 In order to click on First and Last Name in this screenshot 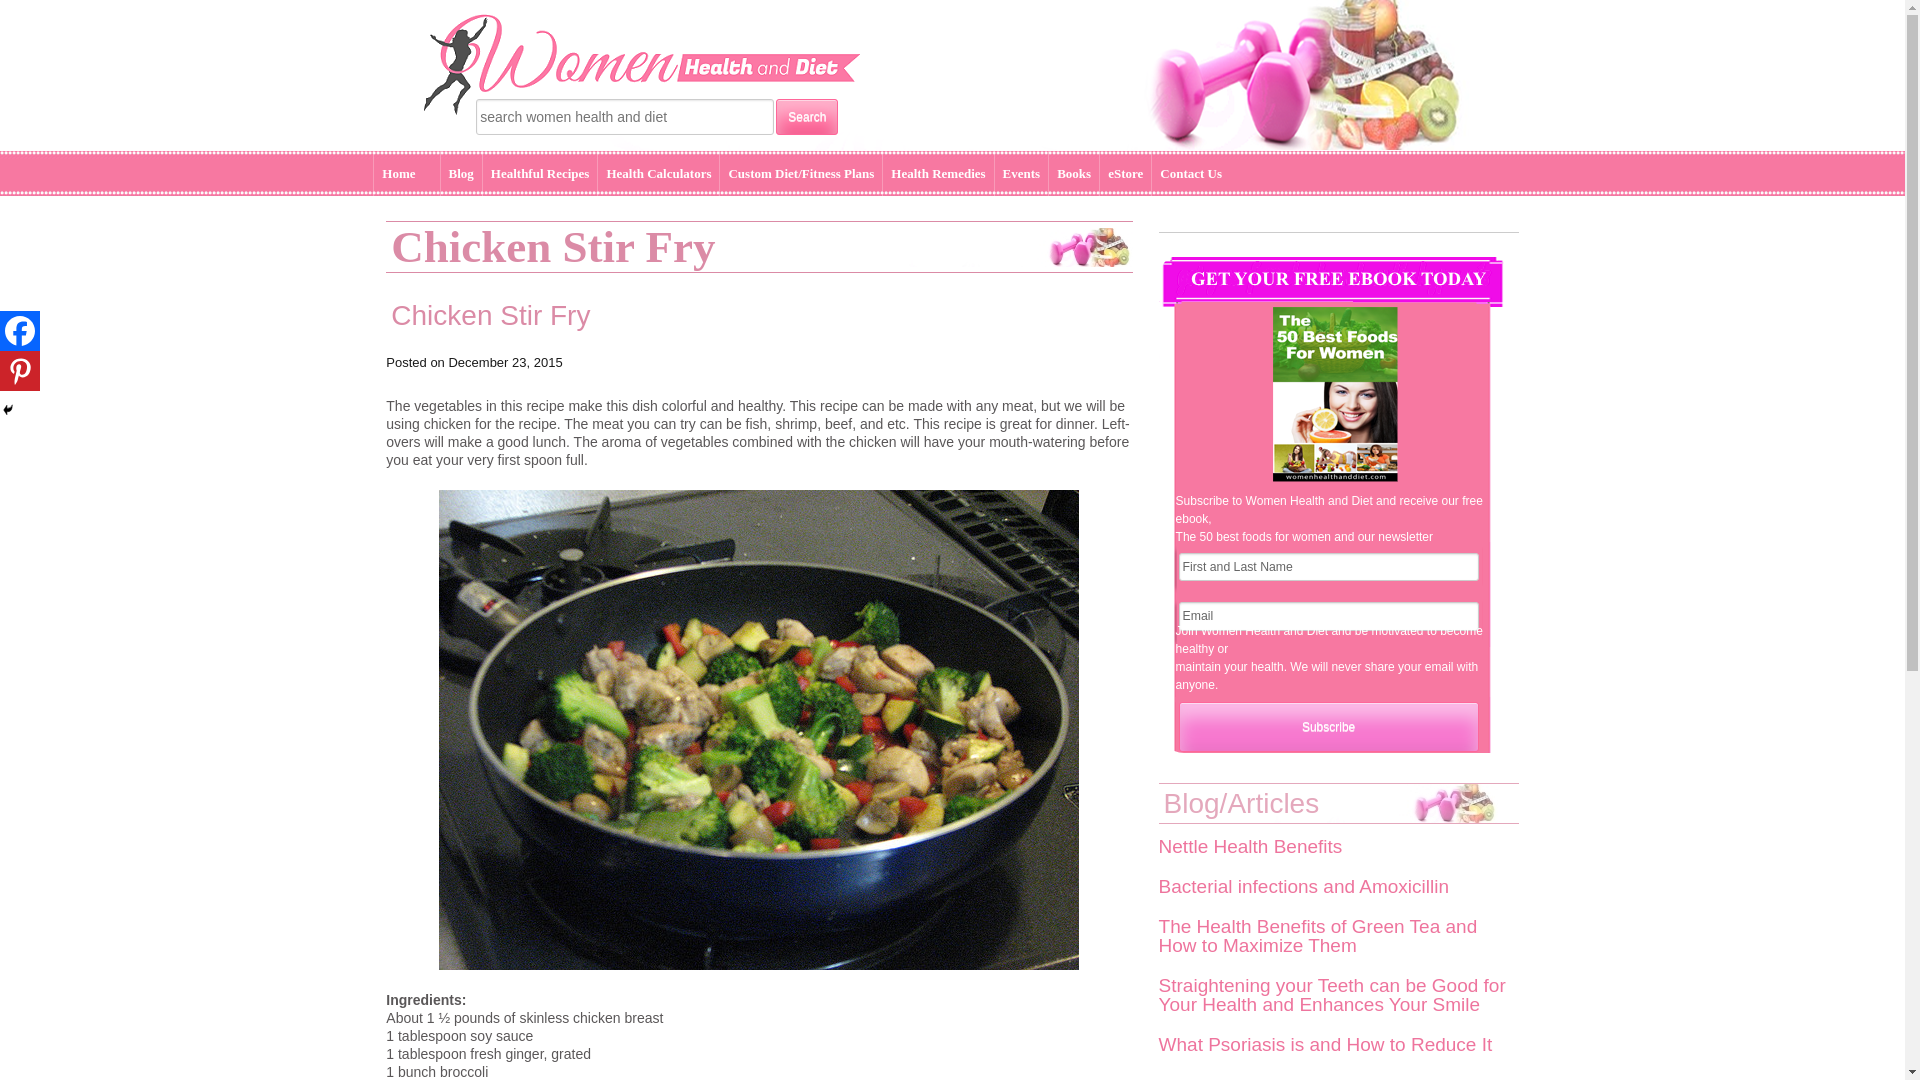, I will do `click(1328, 566)`.